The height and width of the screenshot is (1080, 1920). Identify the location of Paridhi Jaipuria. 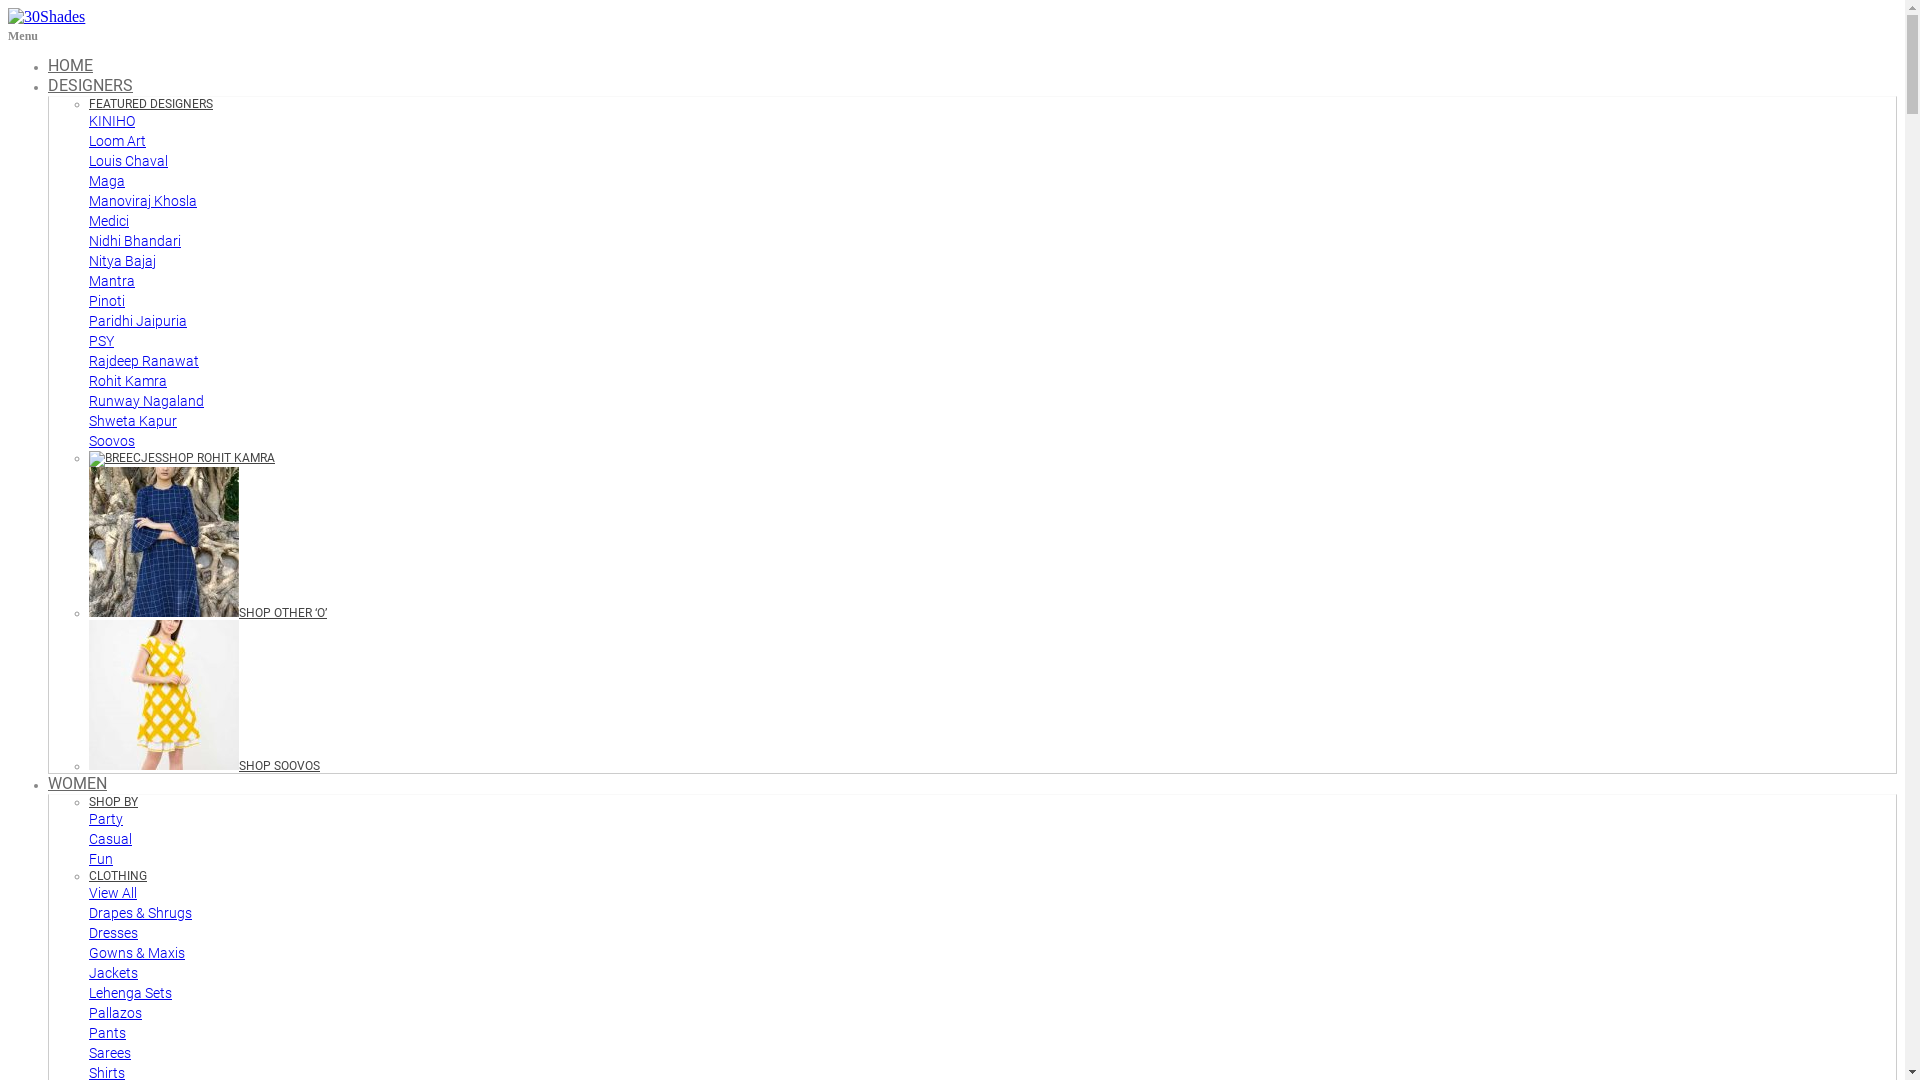
(138, 321).